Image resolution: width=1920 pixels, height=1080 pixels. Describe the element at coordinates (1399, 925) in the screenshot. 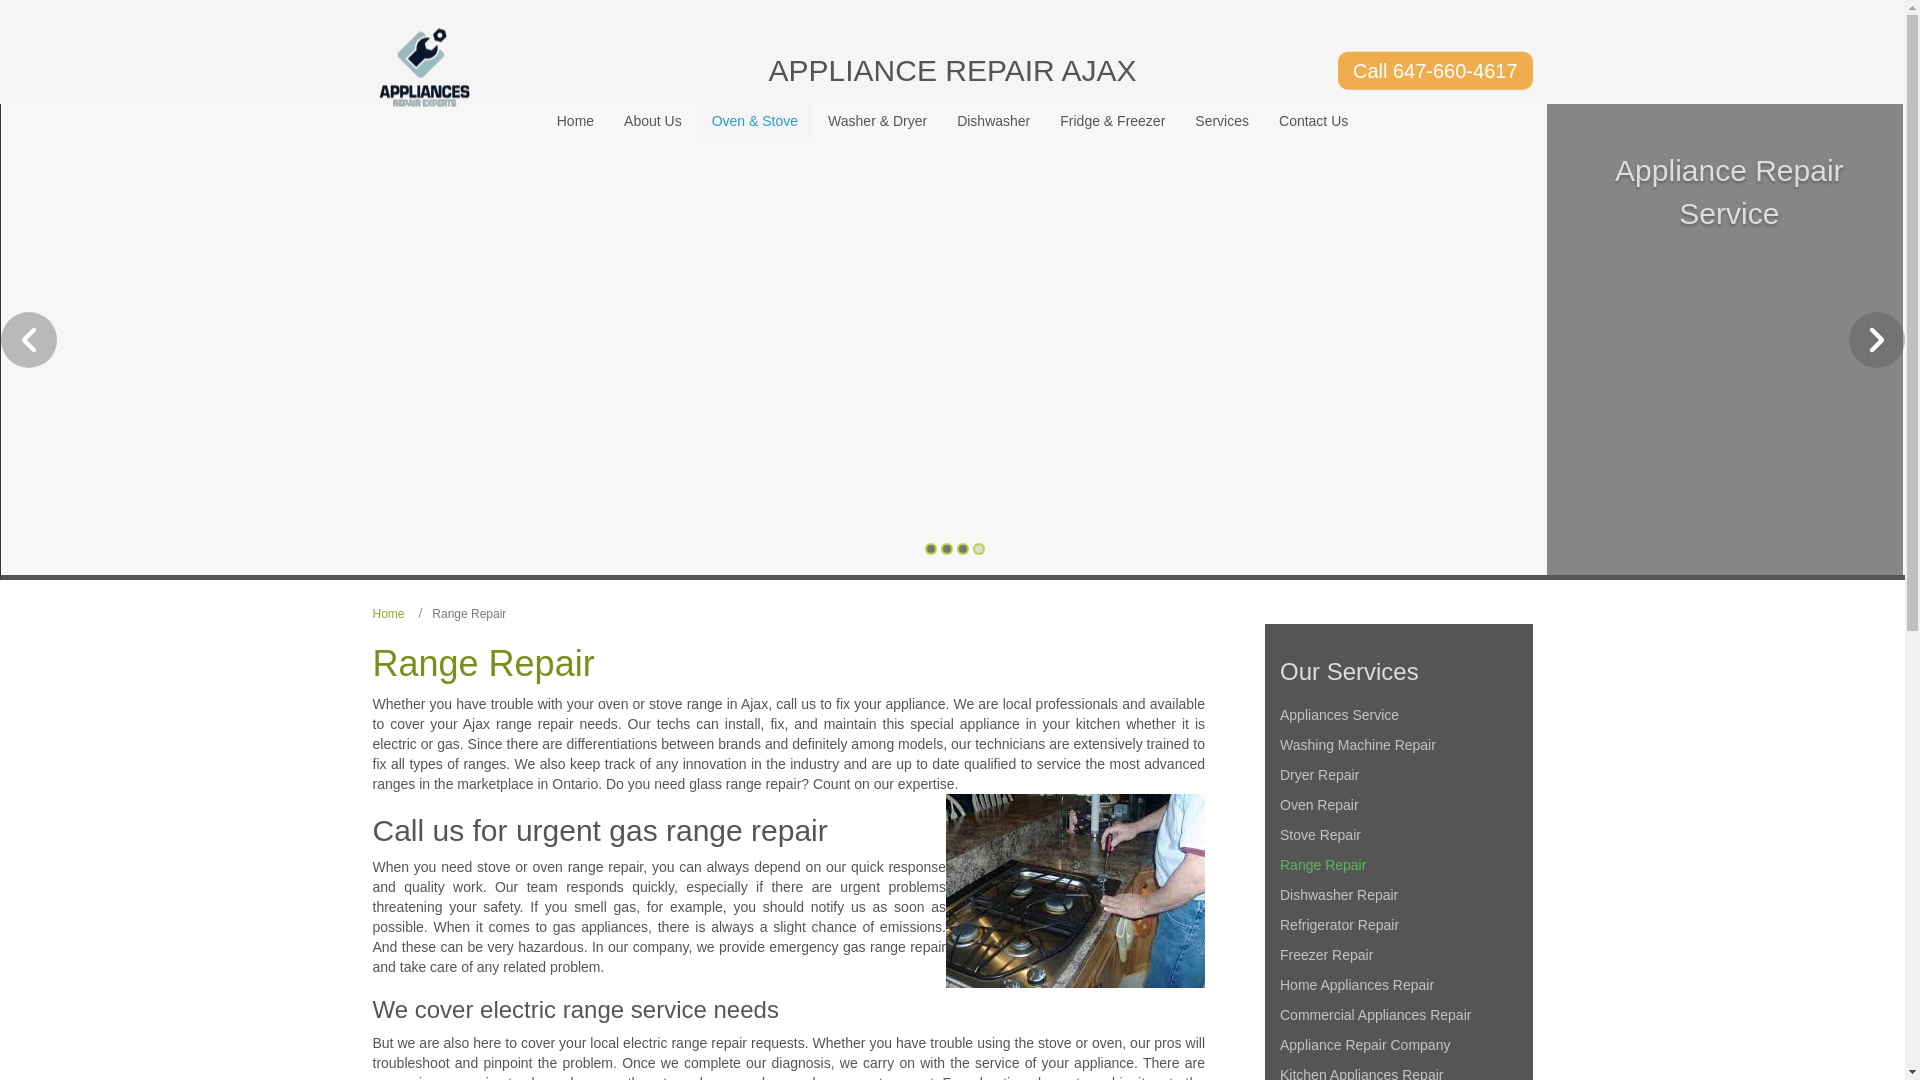

I see `Refrigerator Repair` at that location.